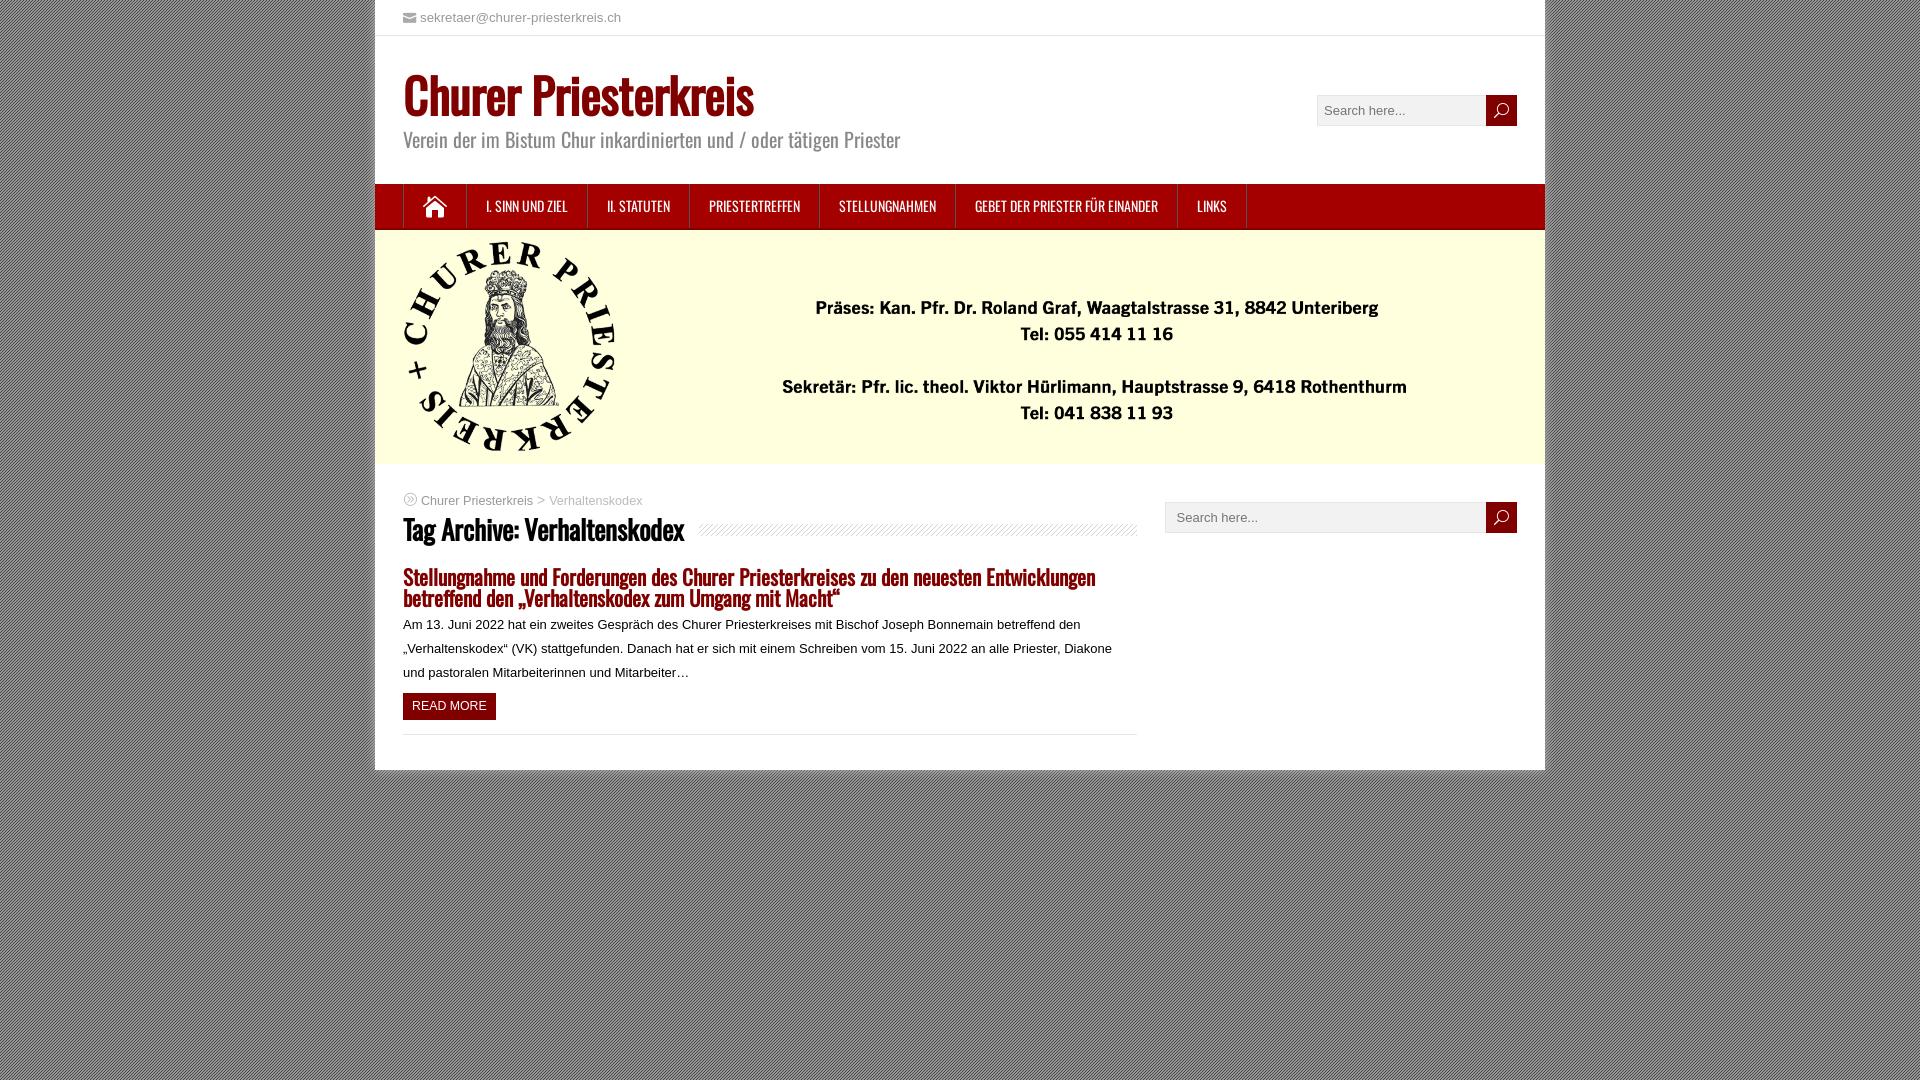 The height and width of the screenshot is (1080, 1920). What do you see at coordinates (1212, 206) in the screenshot?
I see `LINKS` at bounding box center [1212, 206].